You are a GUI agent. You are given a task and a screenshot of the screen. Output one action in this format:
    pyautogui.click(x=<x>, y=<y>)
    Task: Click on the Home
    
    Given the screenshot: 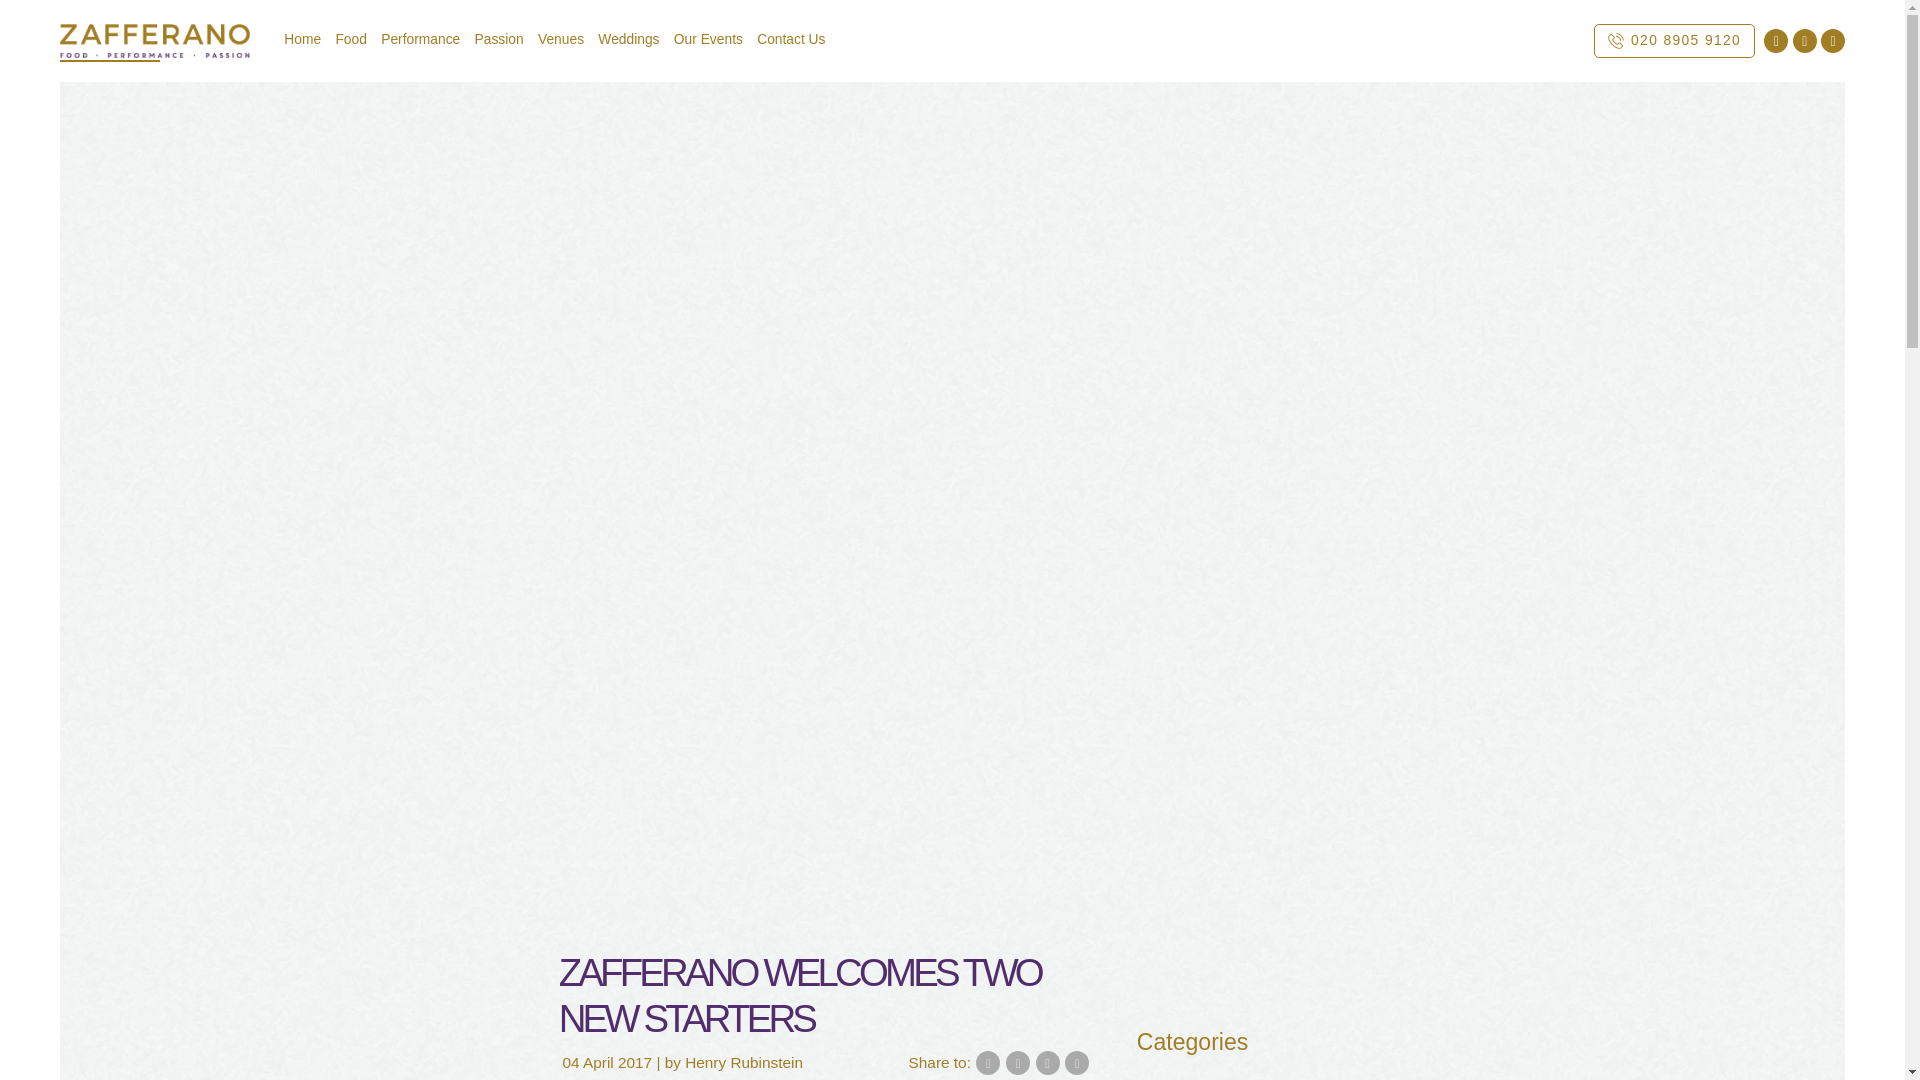 What is the action you would take?
    pyautogui.click(x=302, y=40)
    